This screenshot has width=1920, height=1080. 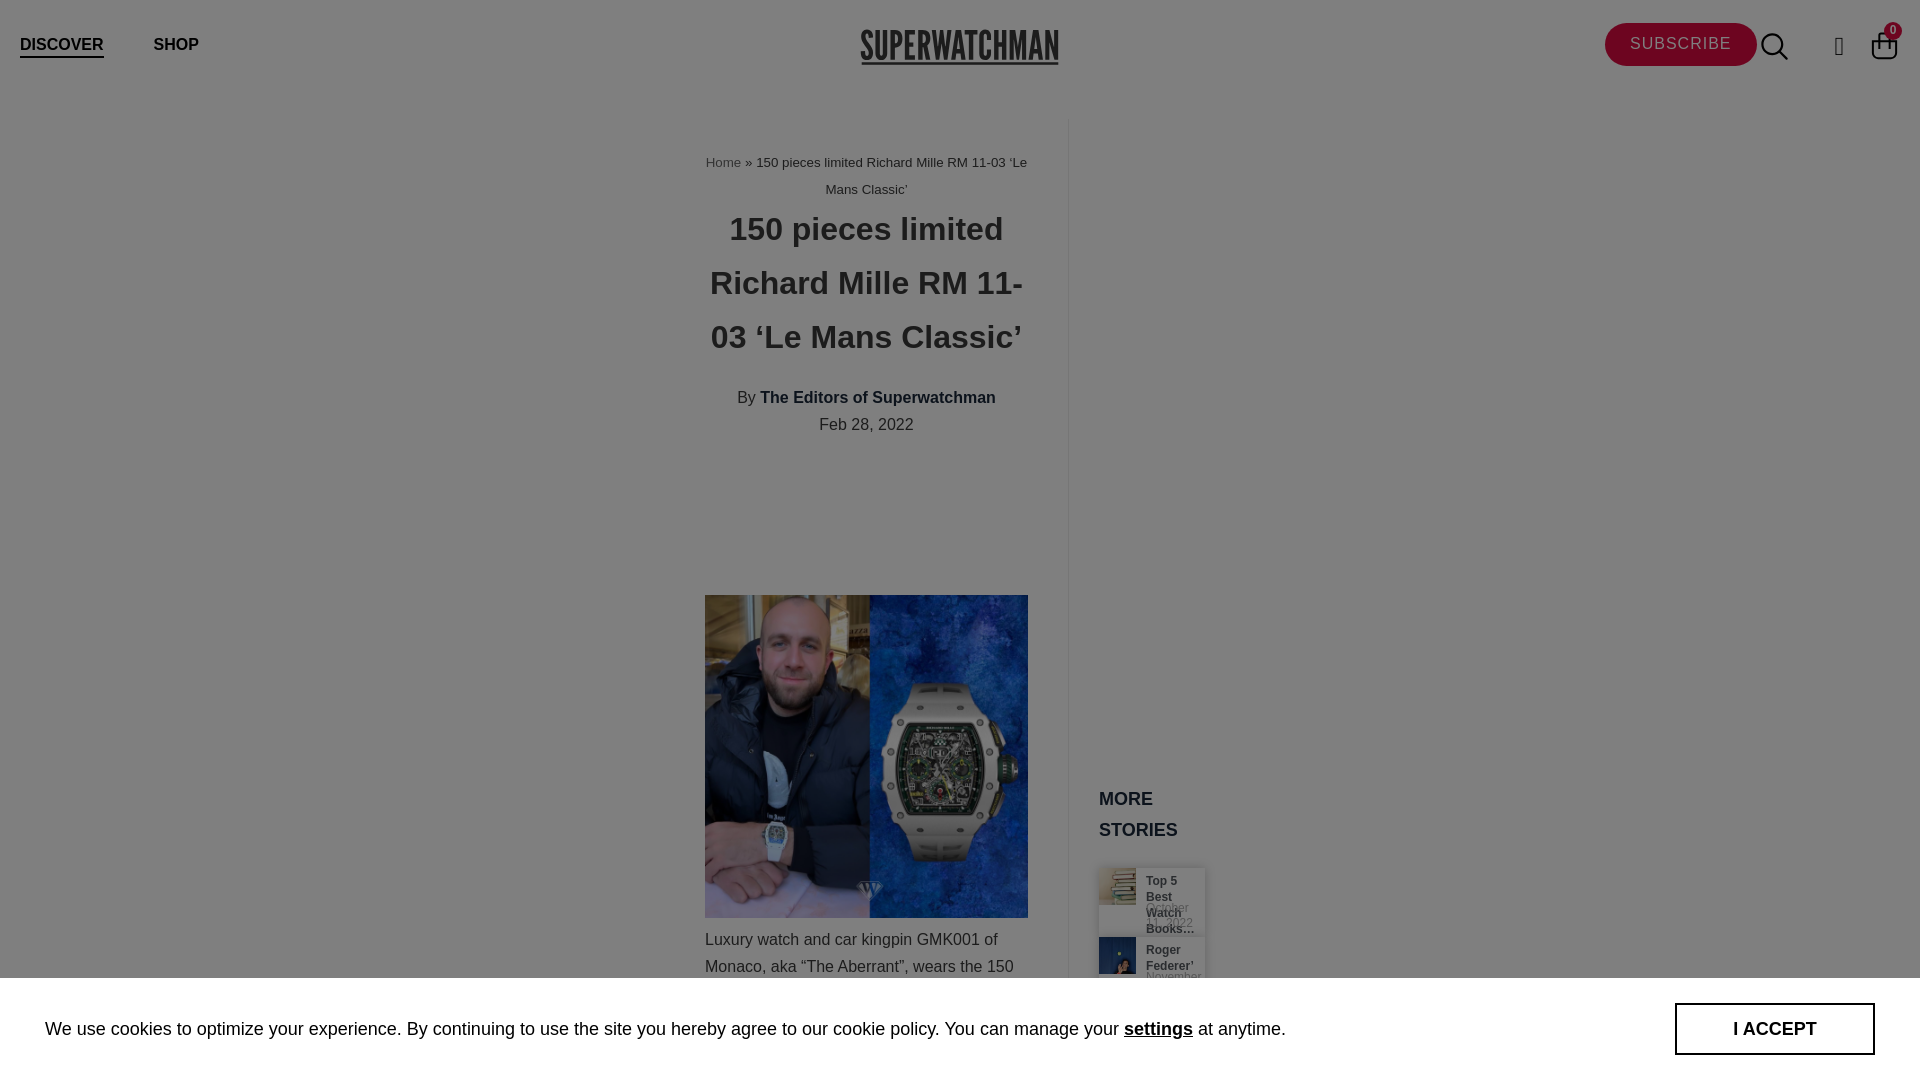 What do you see at coordinates (878, 397) in the screenshot?
I see `The Editors of Superwatchman` at bounding box center [878, 397].